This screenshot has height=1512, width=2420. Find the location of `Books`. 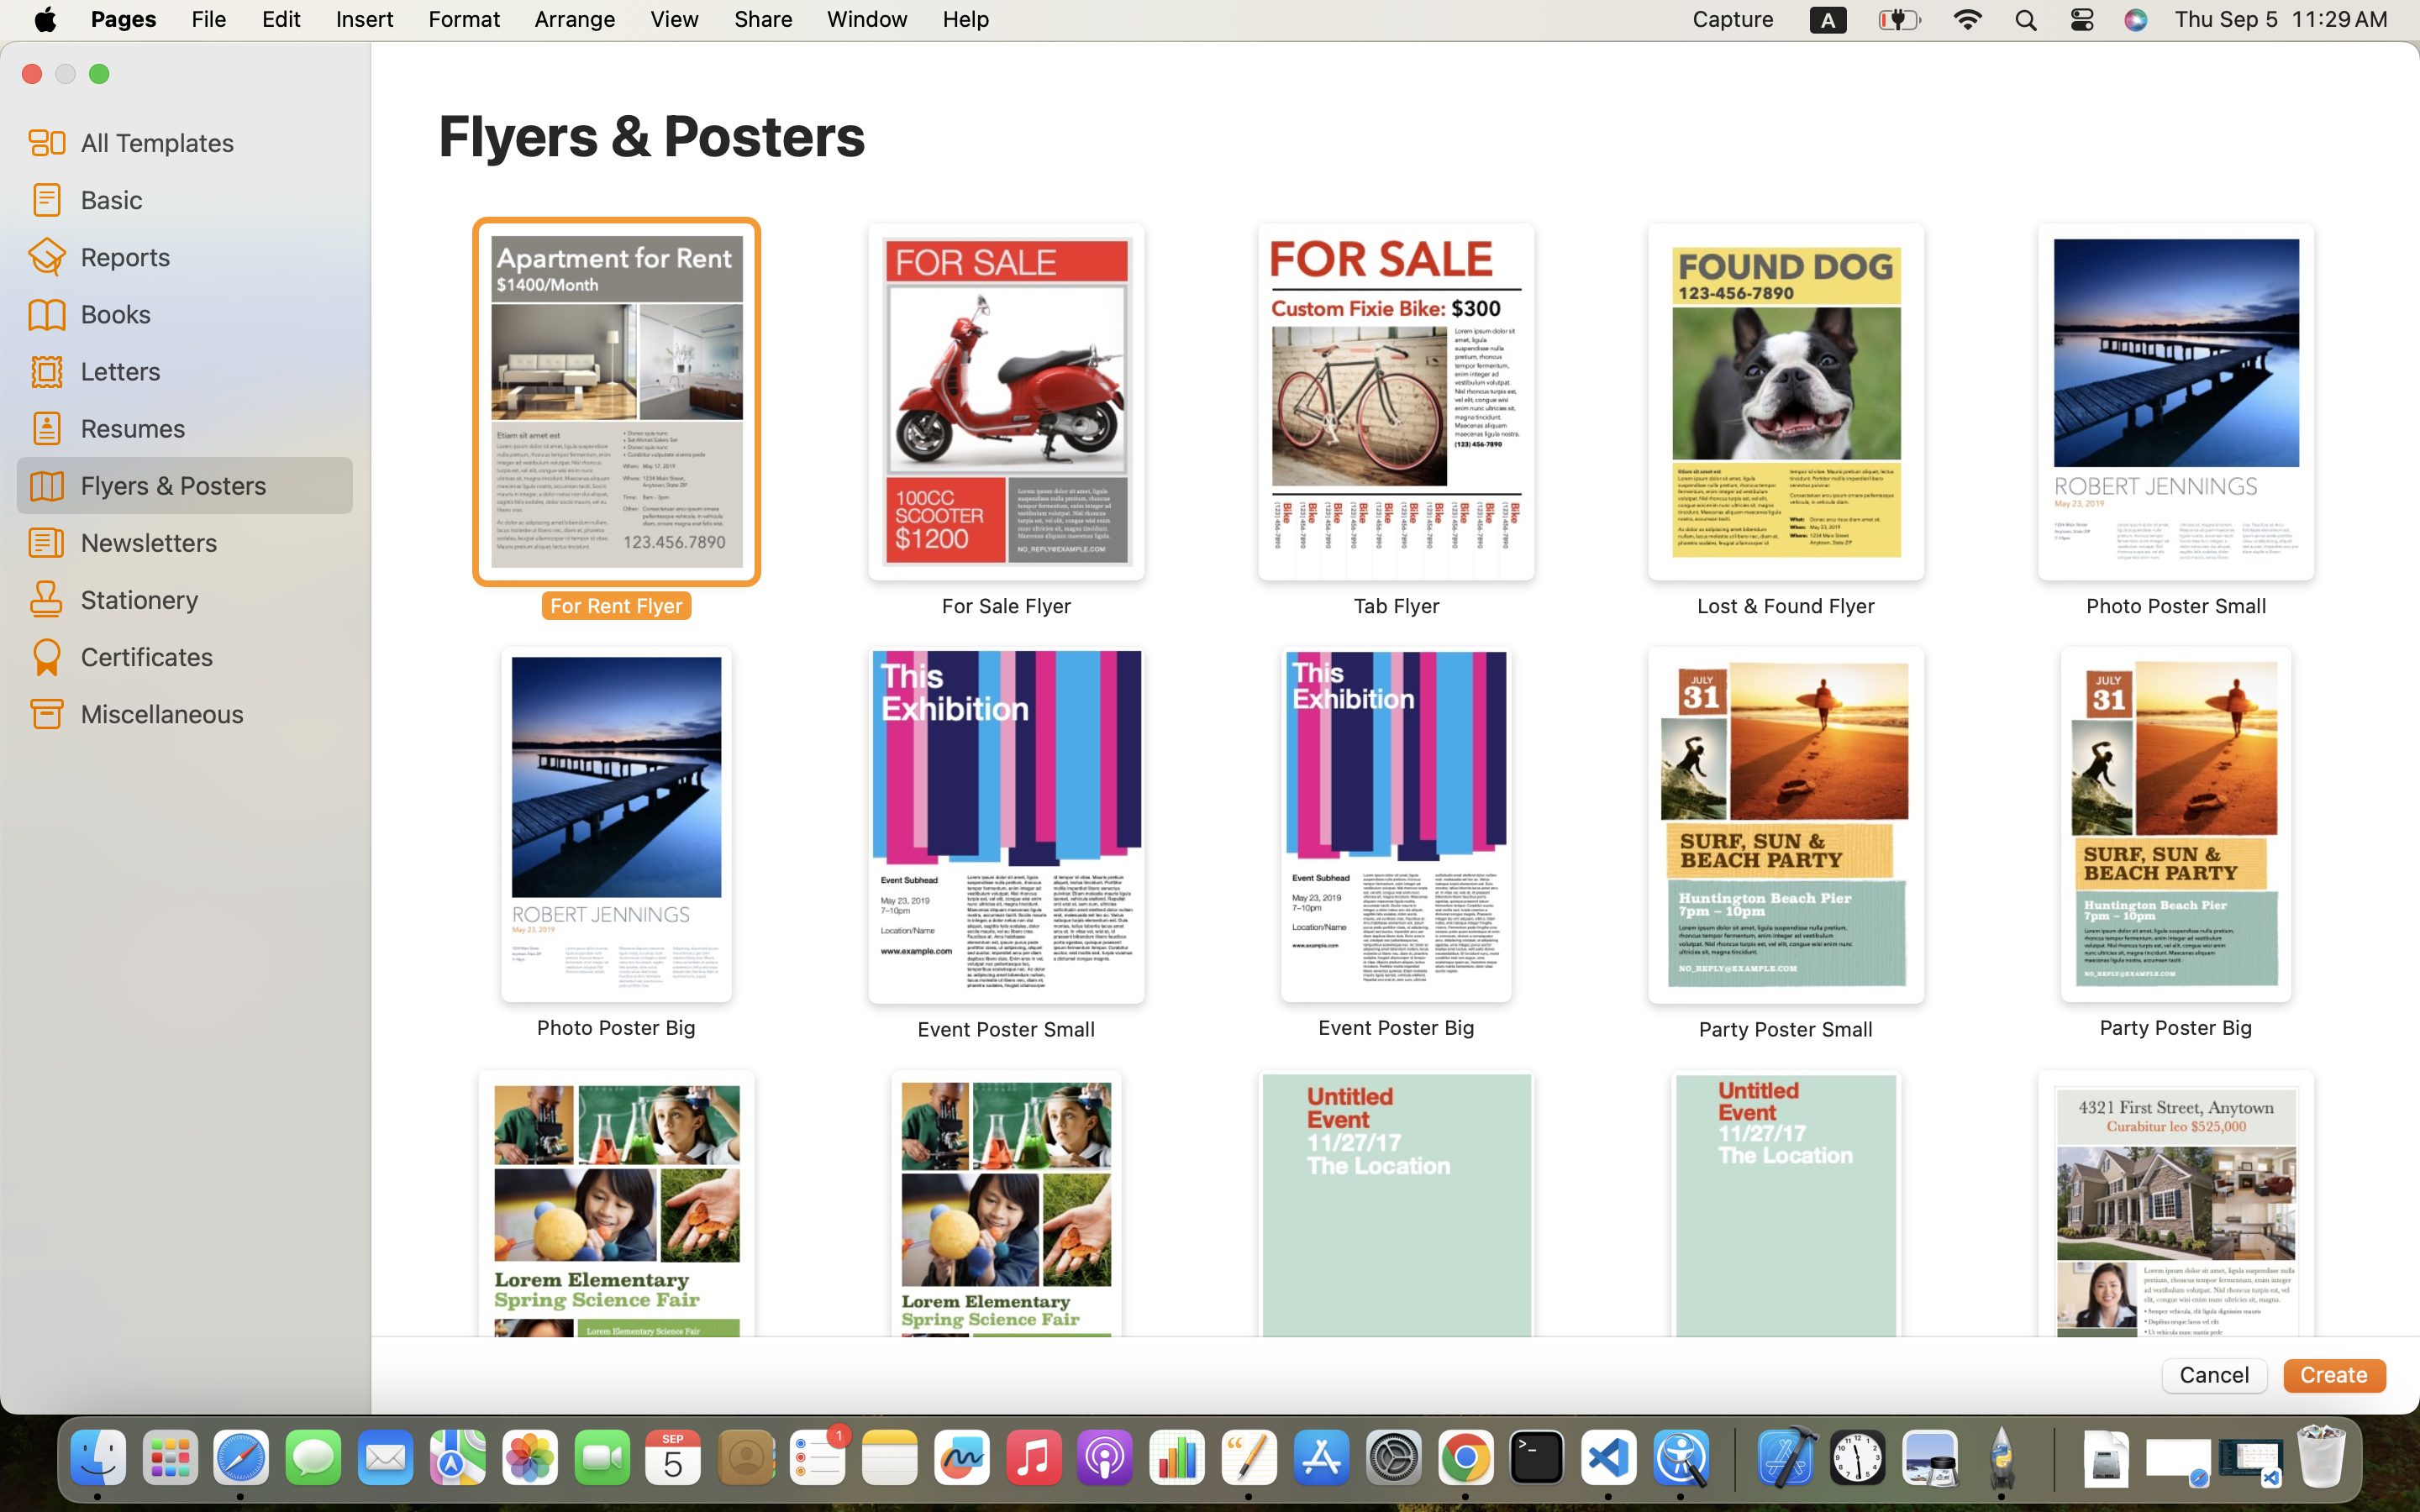

Books is located at coordinates (210, 313).